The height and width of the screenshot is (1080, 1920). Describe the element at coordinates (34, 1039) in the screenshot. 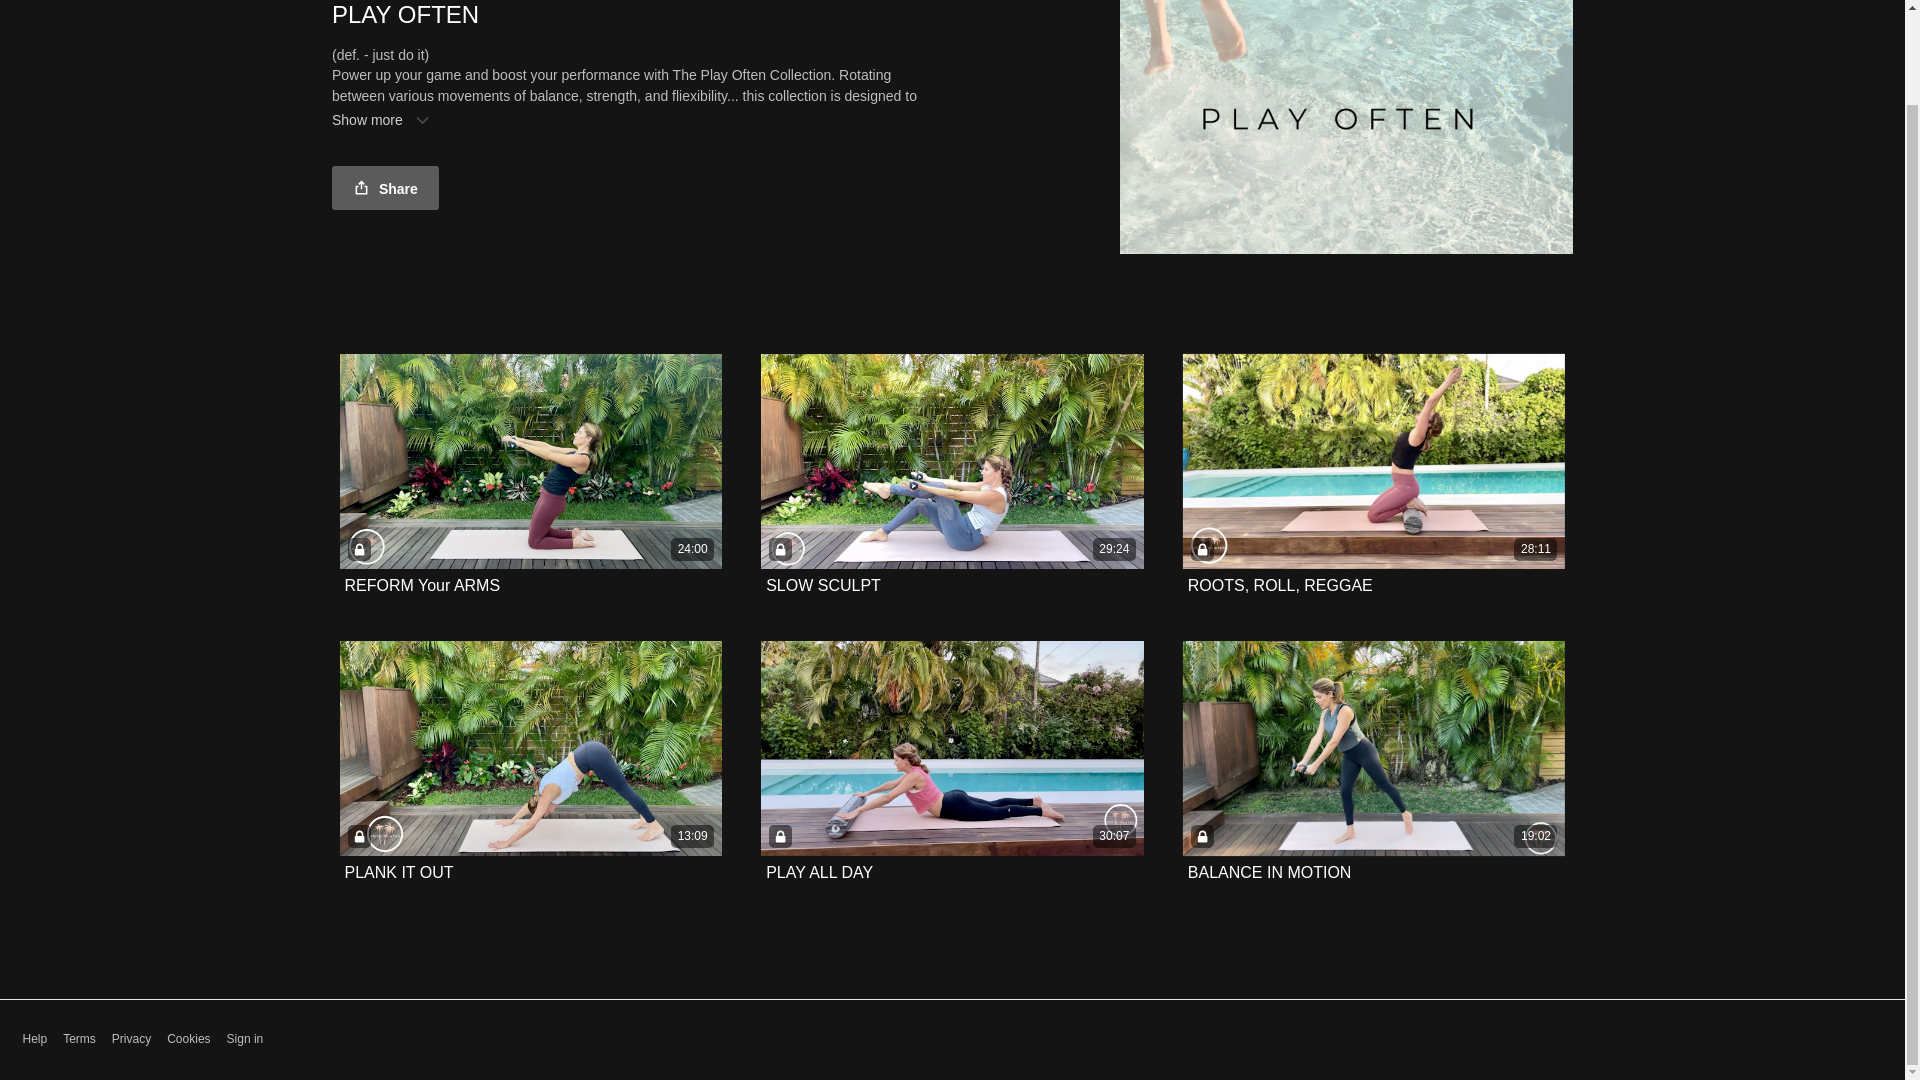

I see `Help` at that location.